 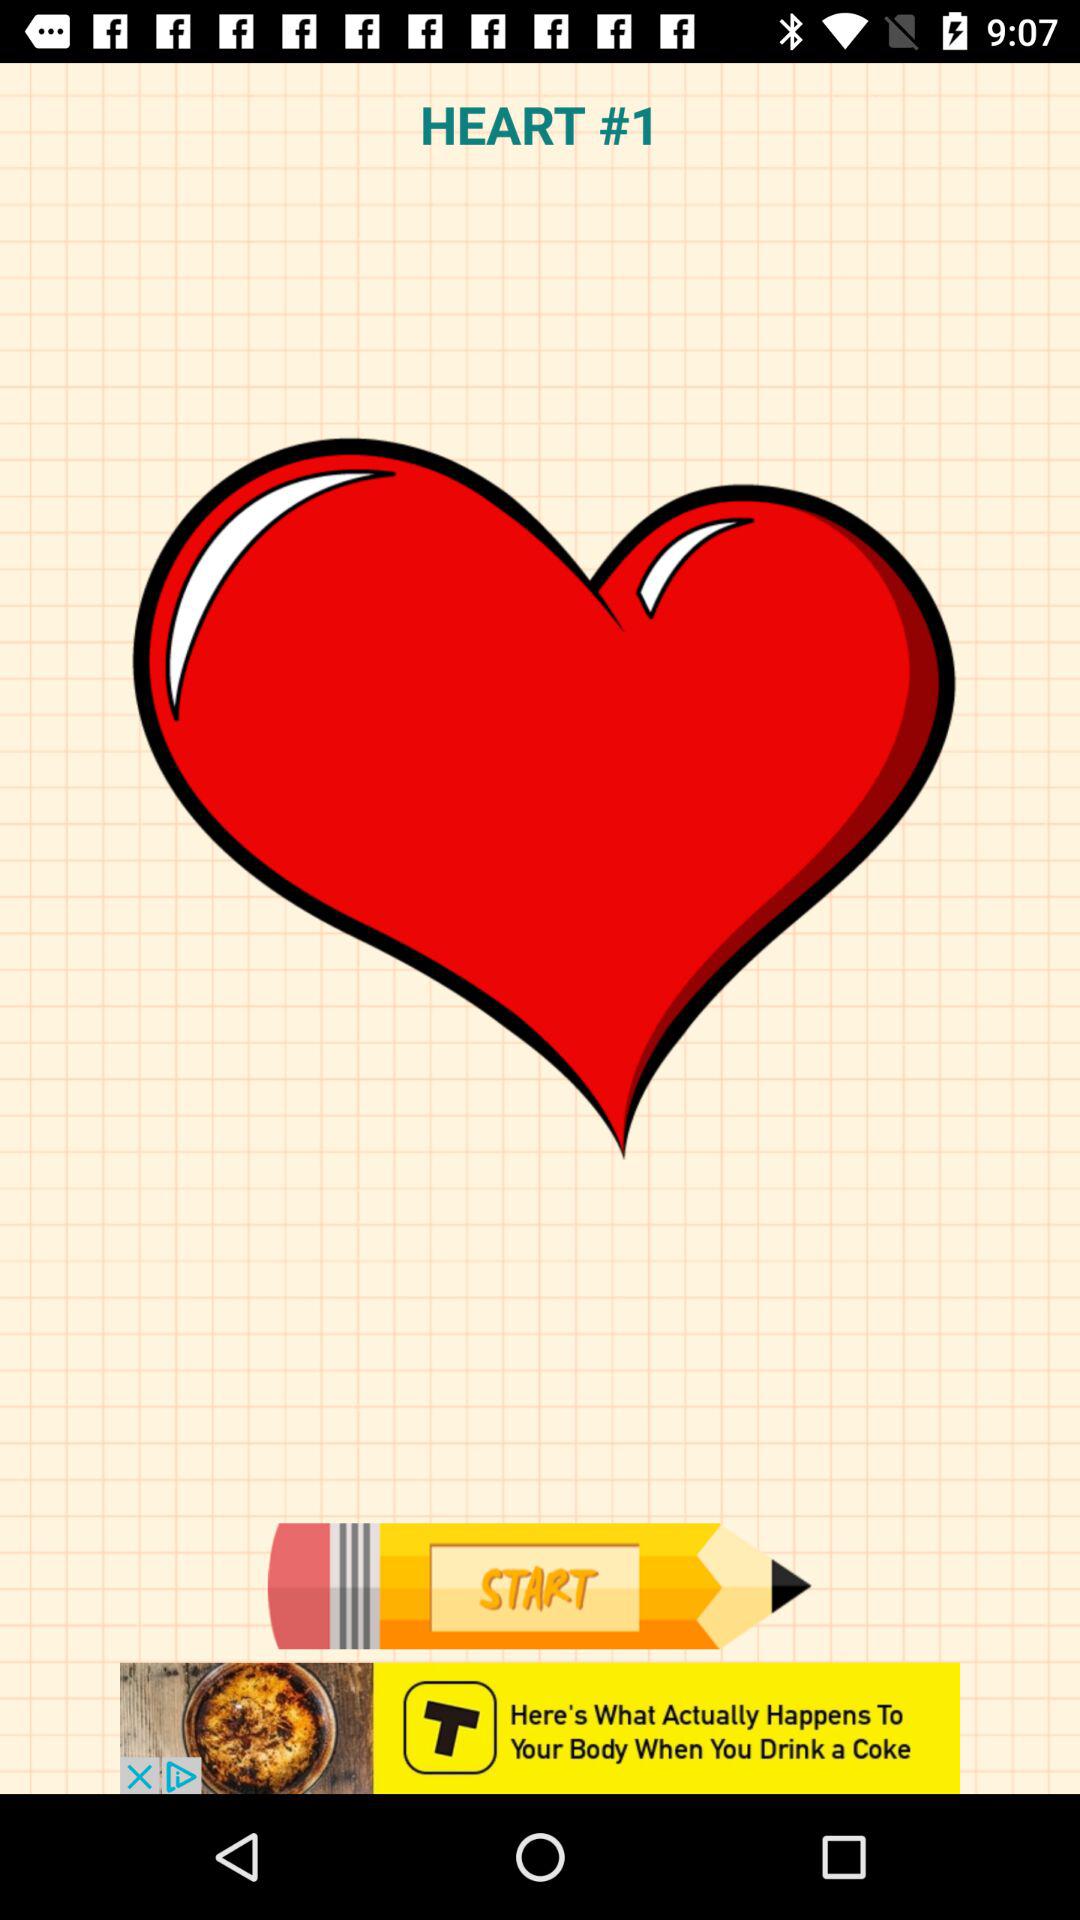 I want to click on start botton, so click(x=539, y=1586).